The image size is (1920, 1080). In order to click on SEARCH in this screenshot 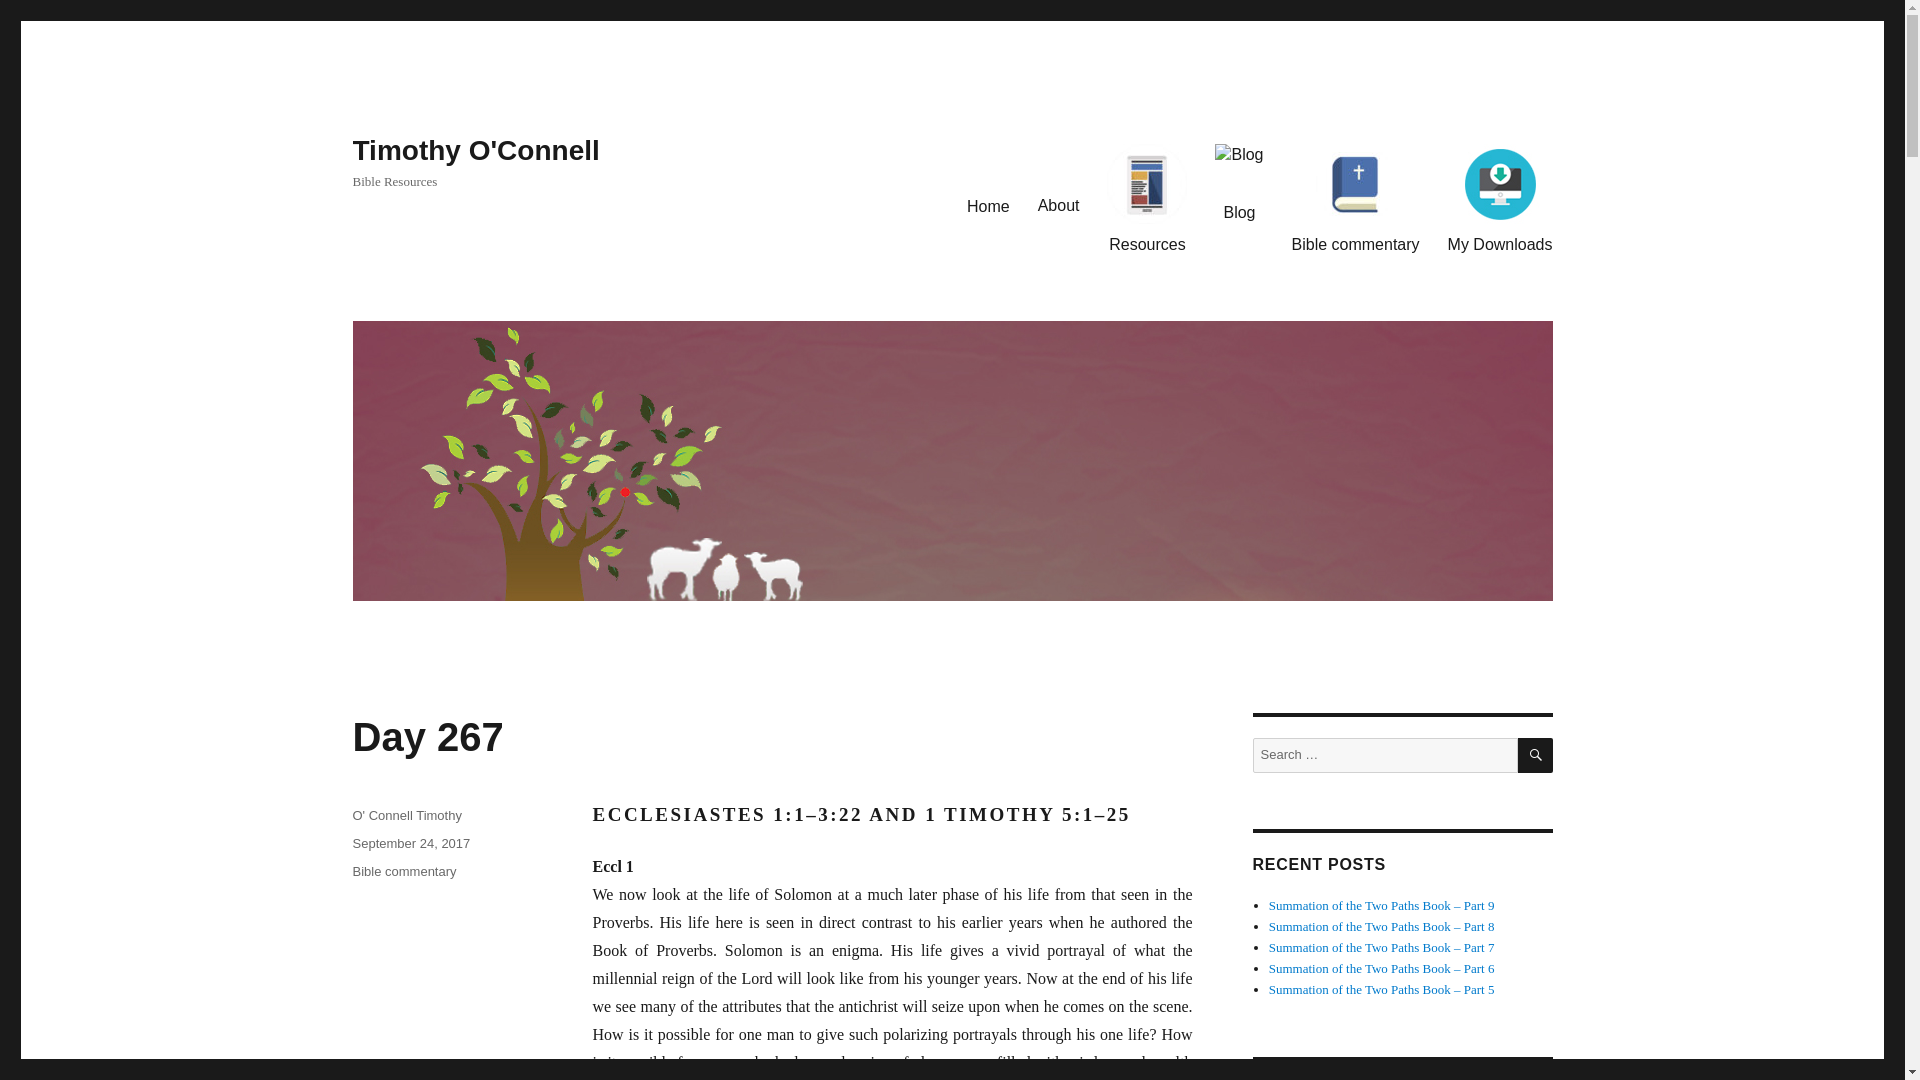, I will do `click(1536, 755)`.